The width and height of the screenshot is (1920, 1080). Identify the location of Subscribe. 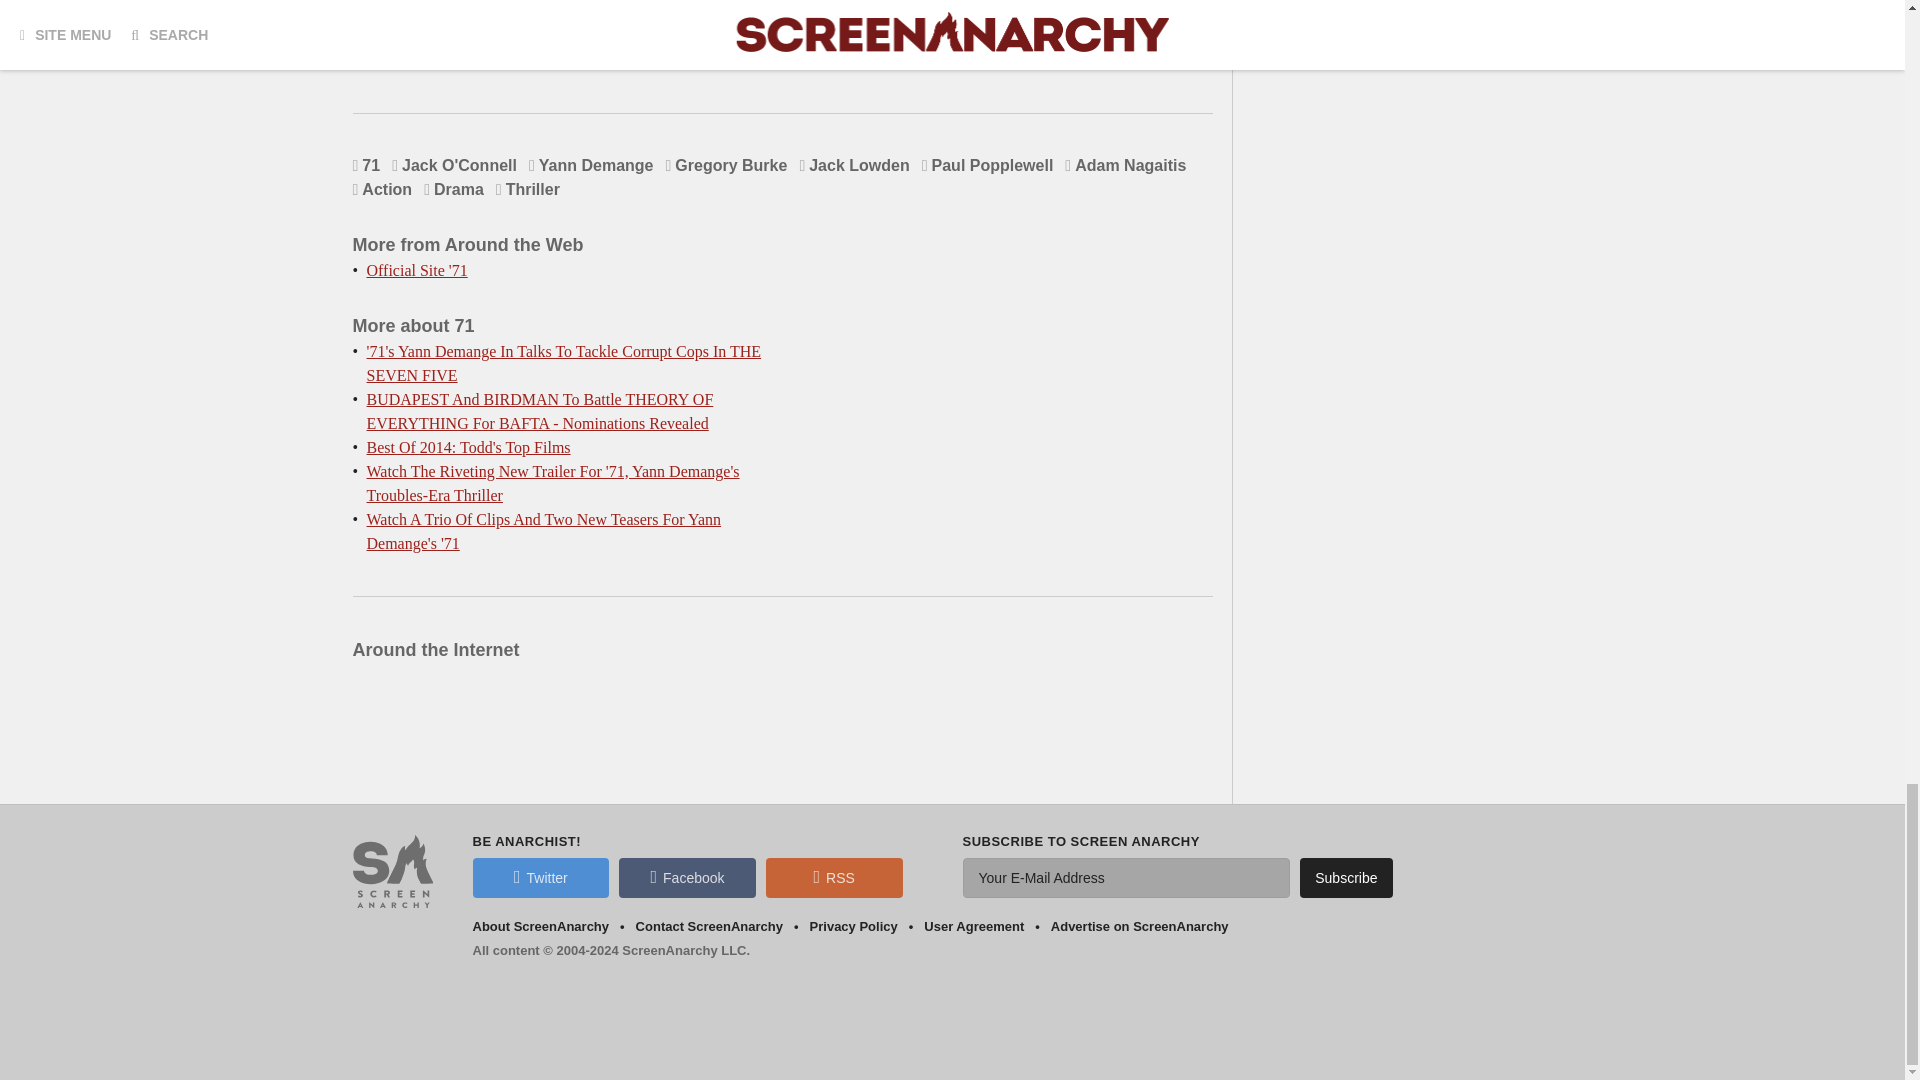
(1346, 877).